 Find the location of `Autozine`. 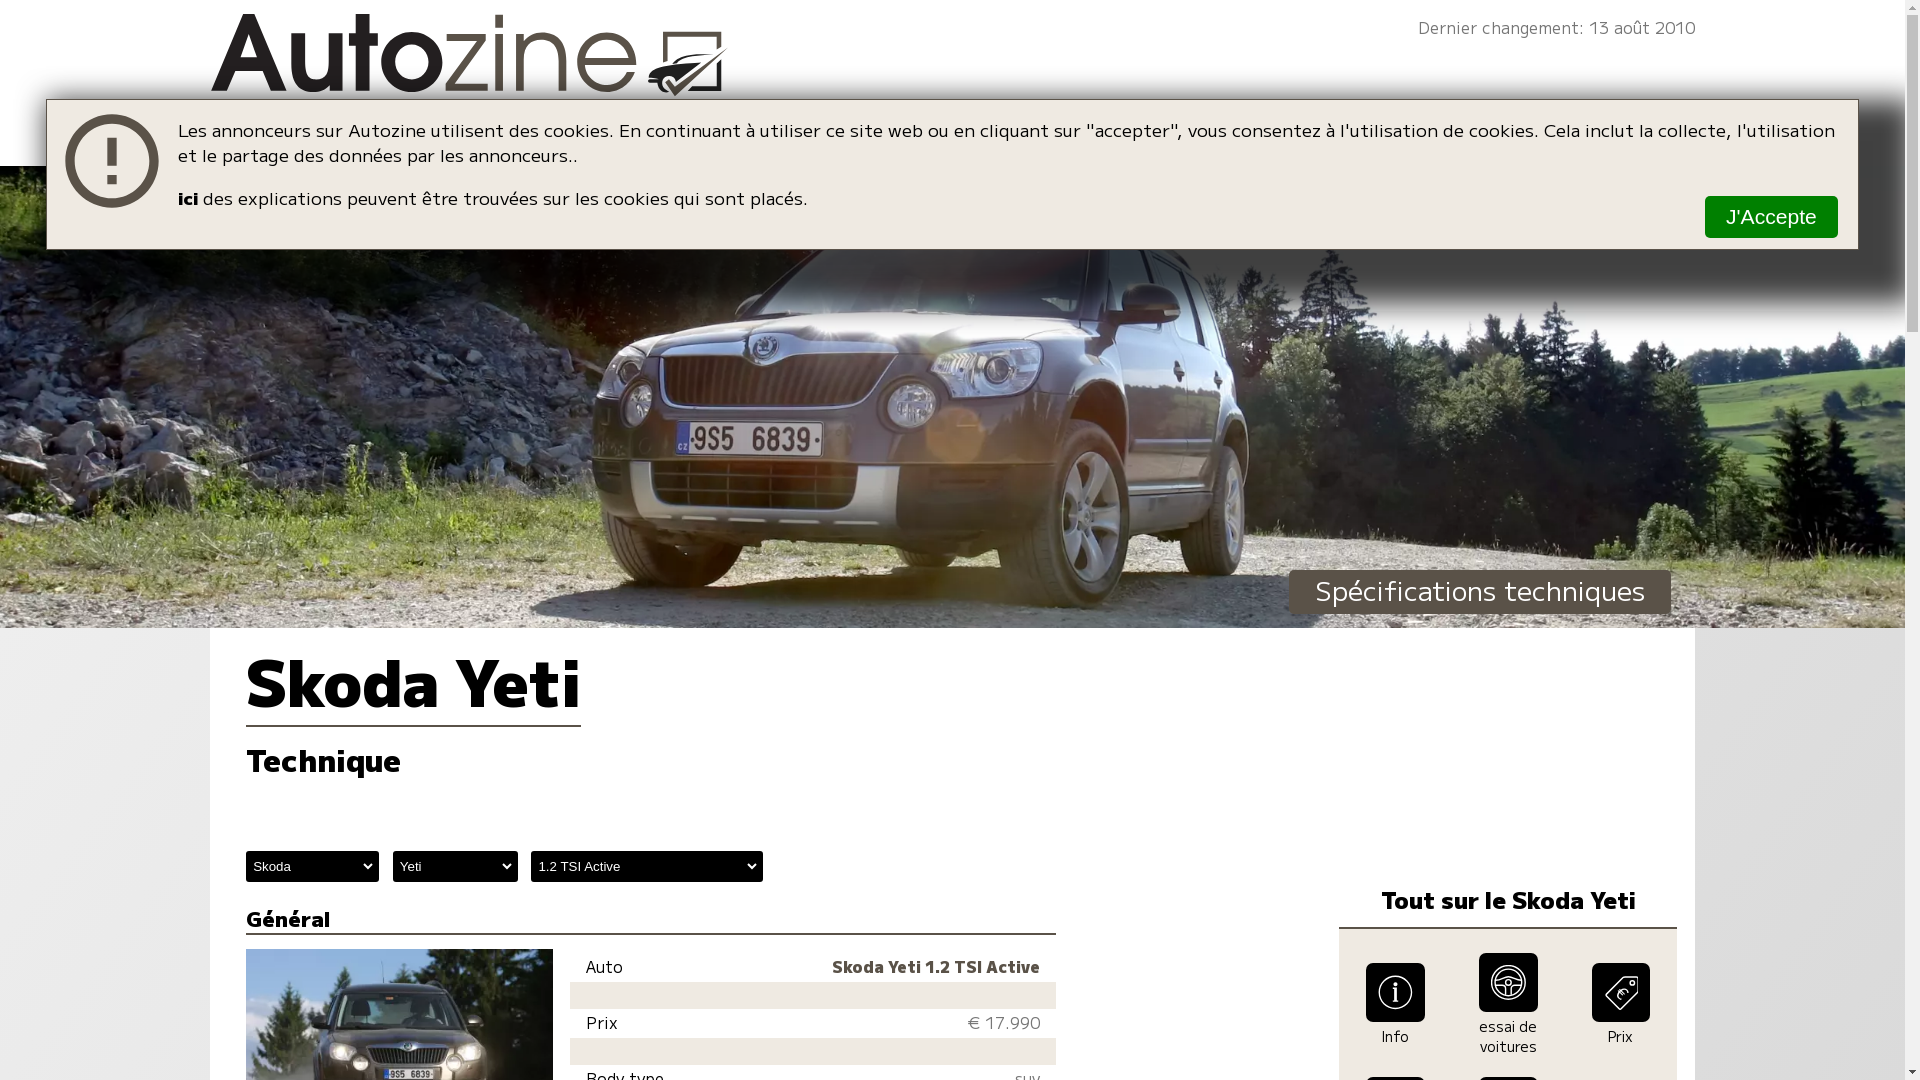

Autozine is located at coordinates (952, 66).